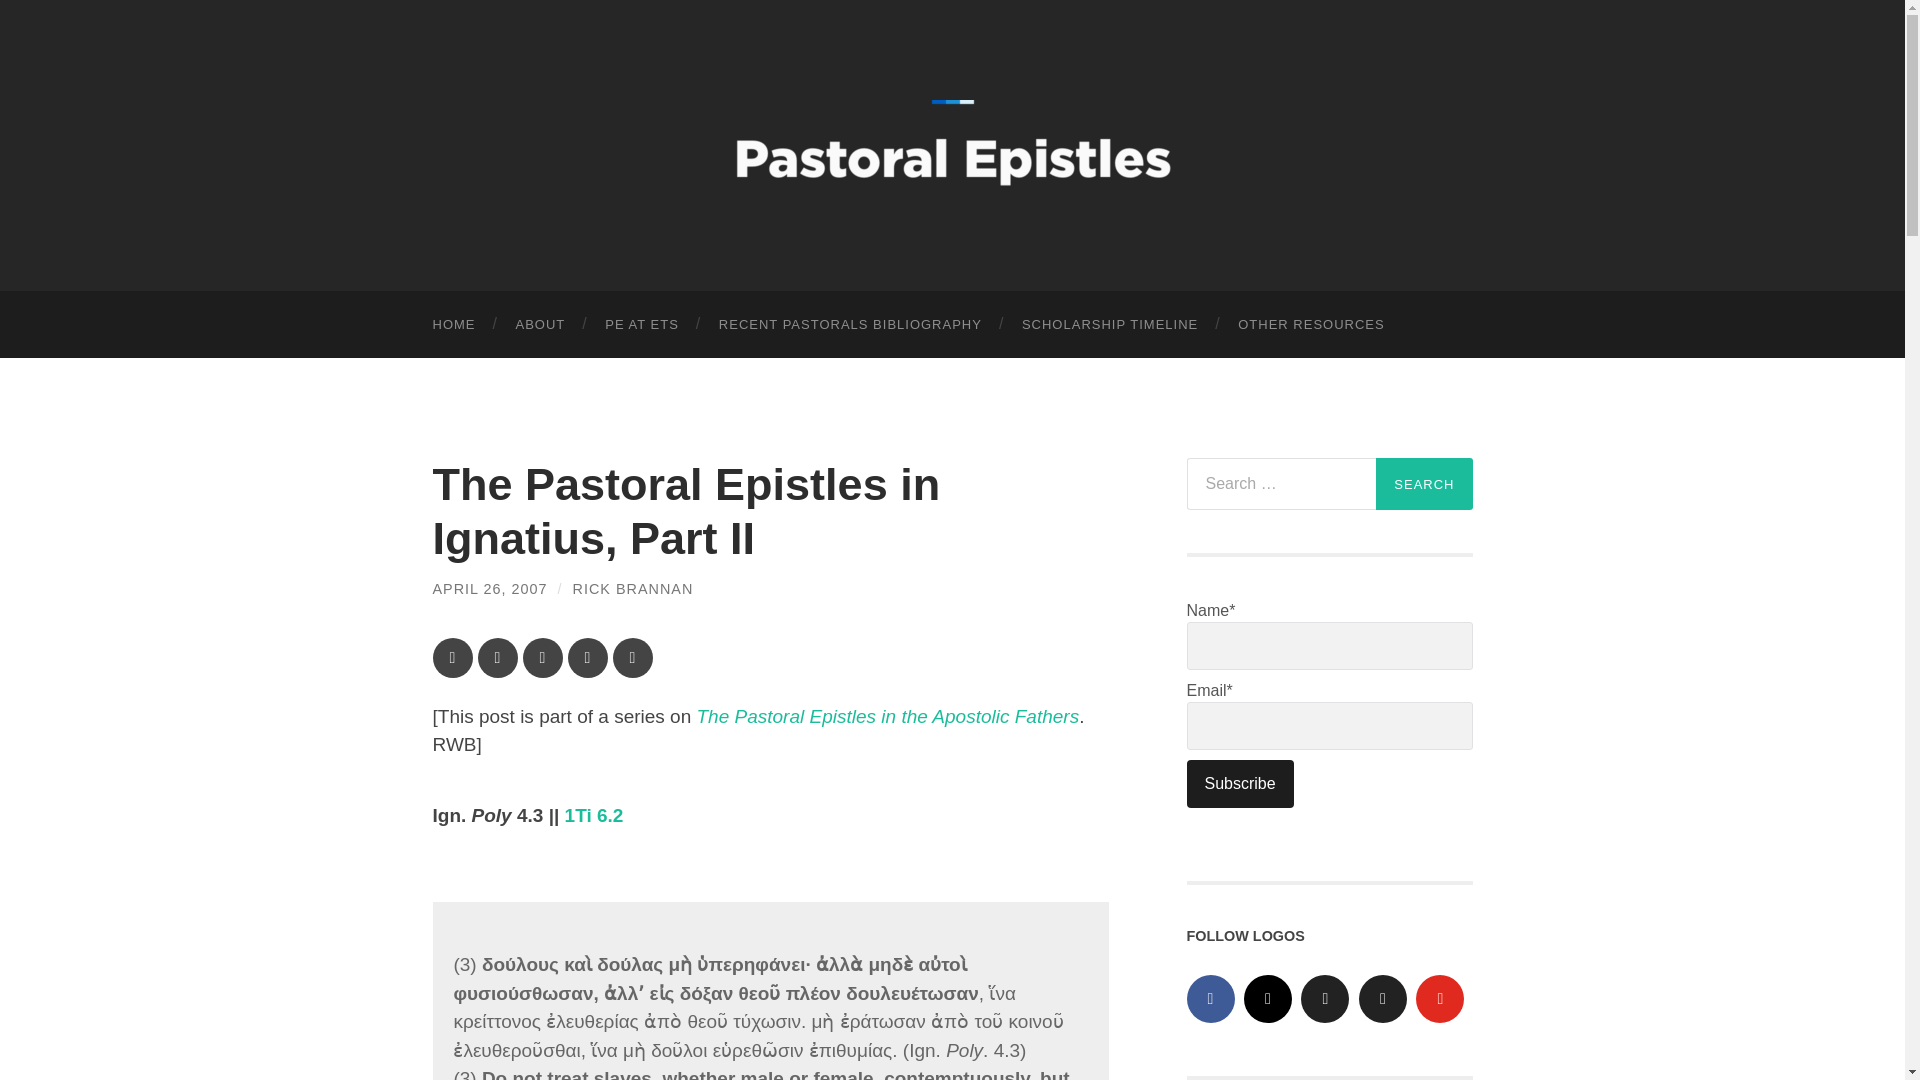  I want to click on SCHOLARSHIP TIMELINE, so click(1110, 324).